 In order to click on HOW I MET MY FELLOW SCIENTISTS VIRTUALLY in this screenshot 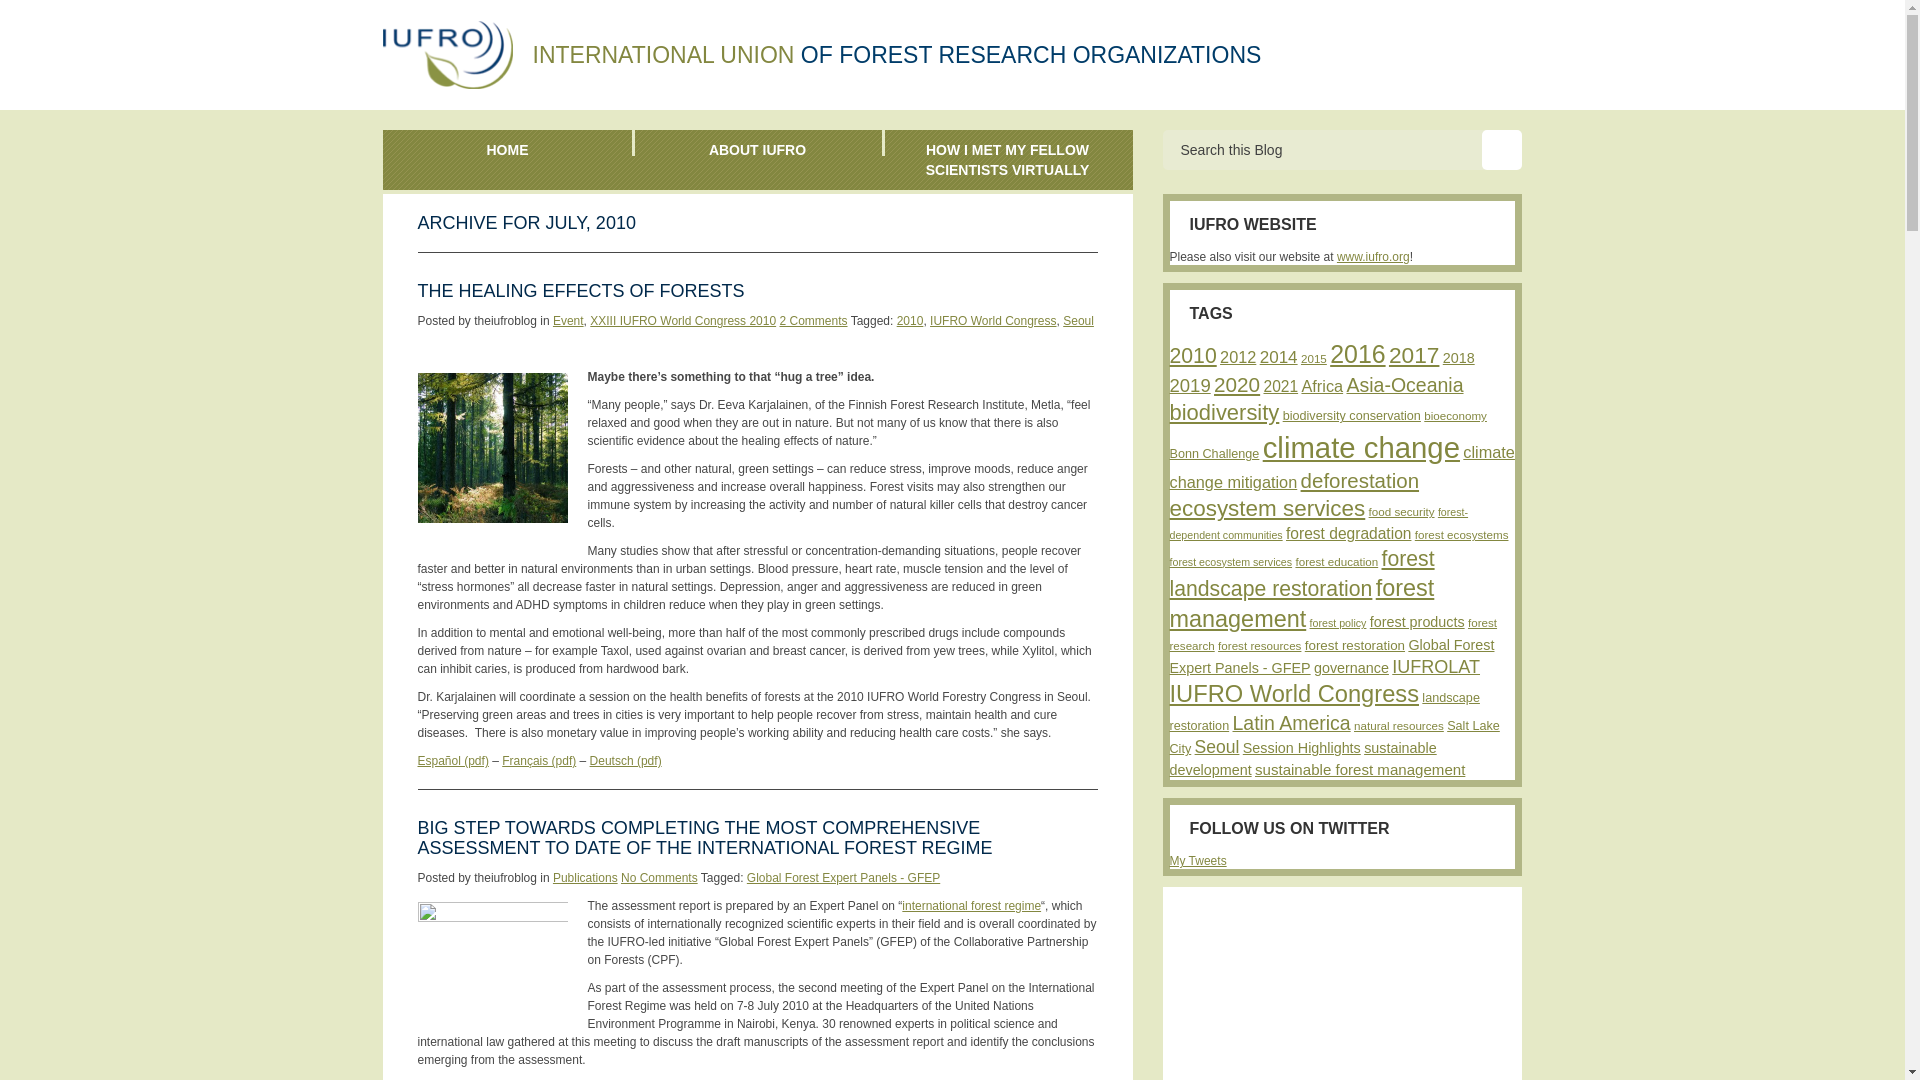, I will do `click(1006, 160)`.